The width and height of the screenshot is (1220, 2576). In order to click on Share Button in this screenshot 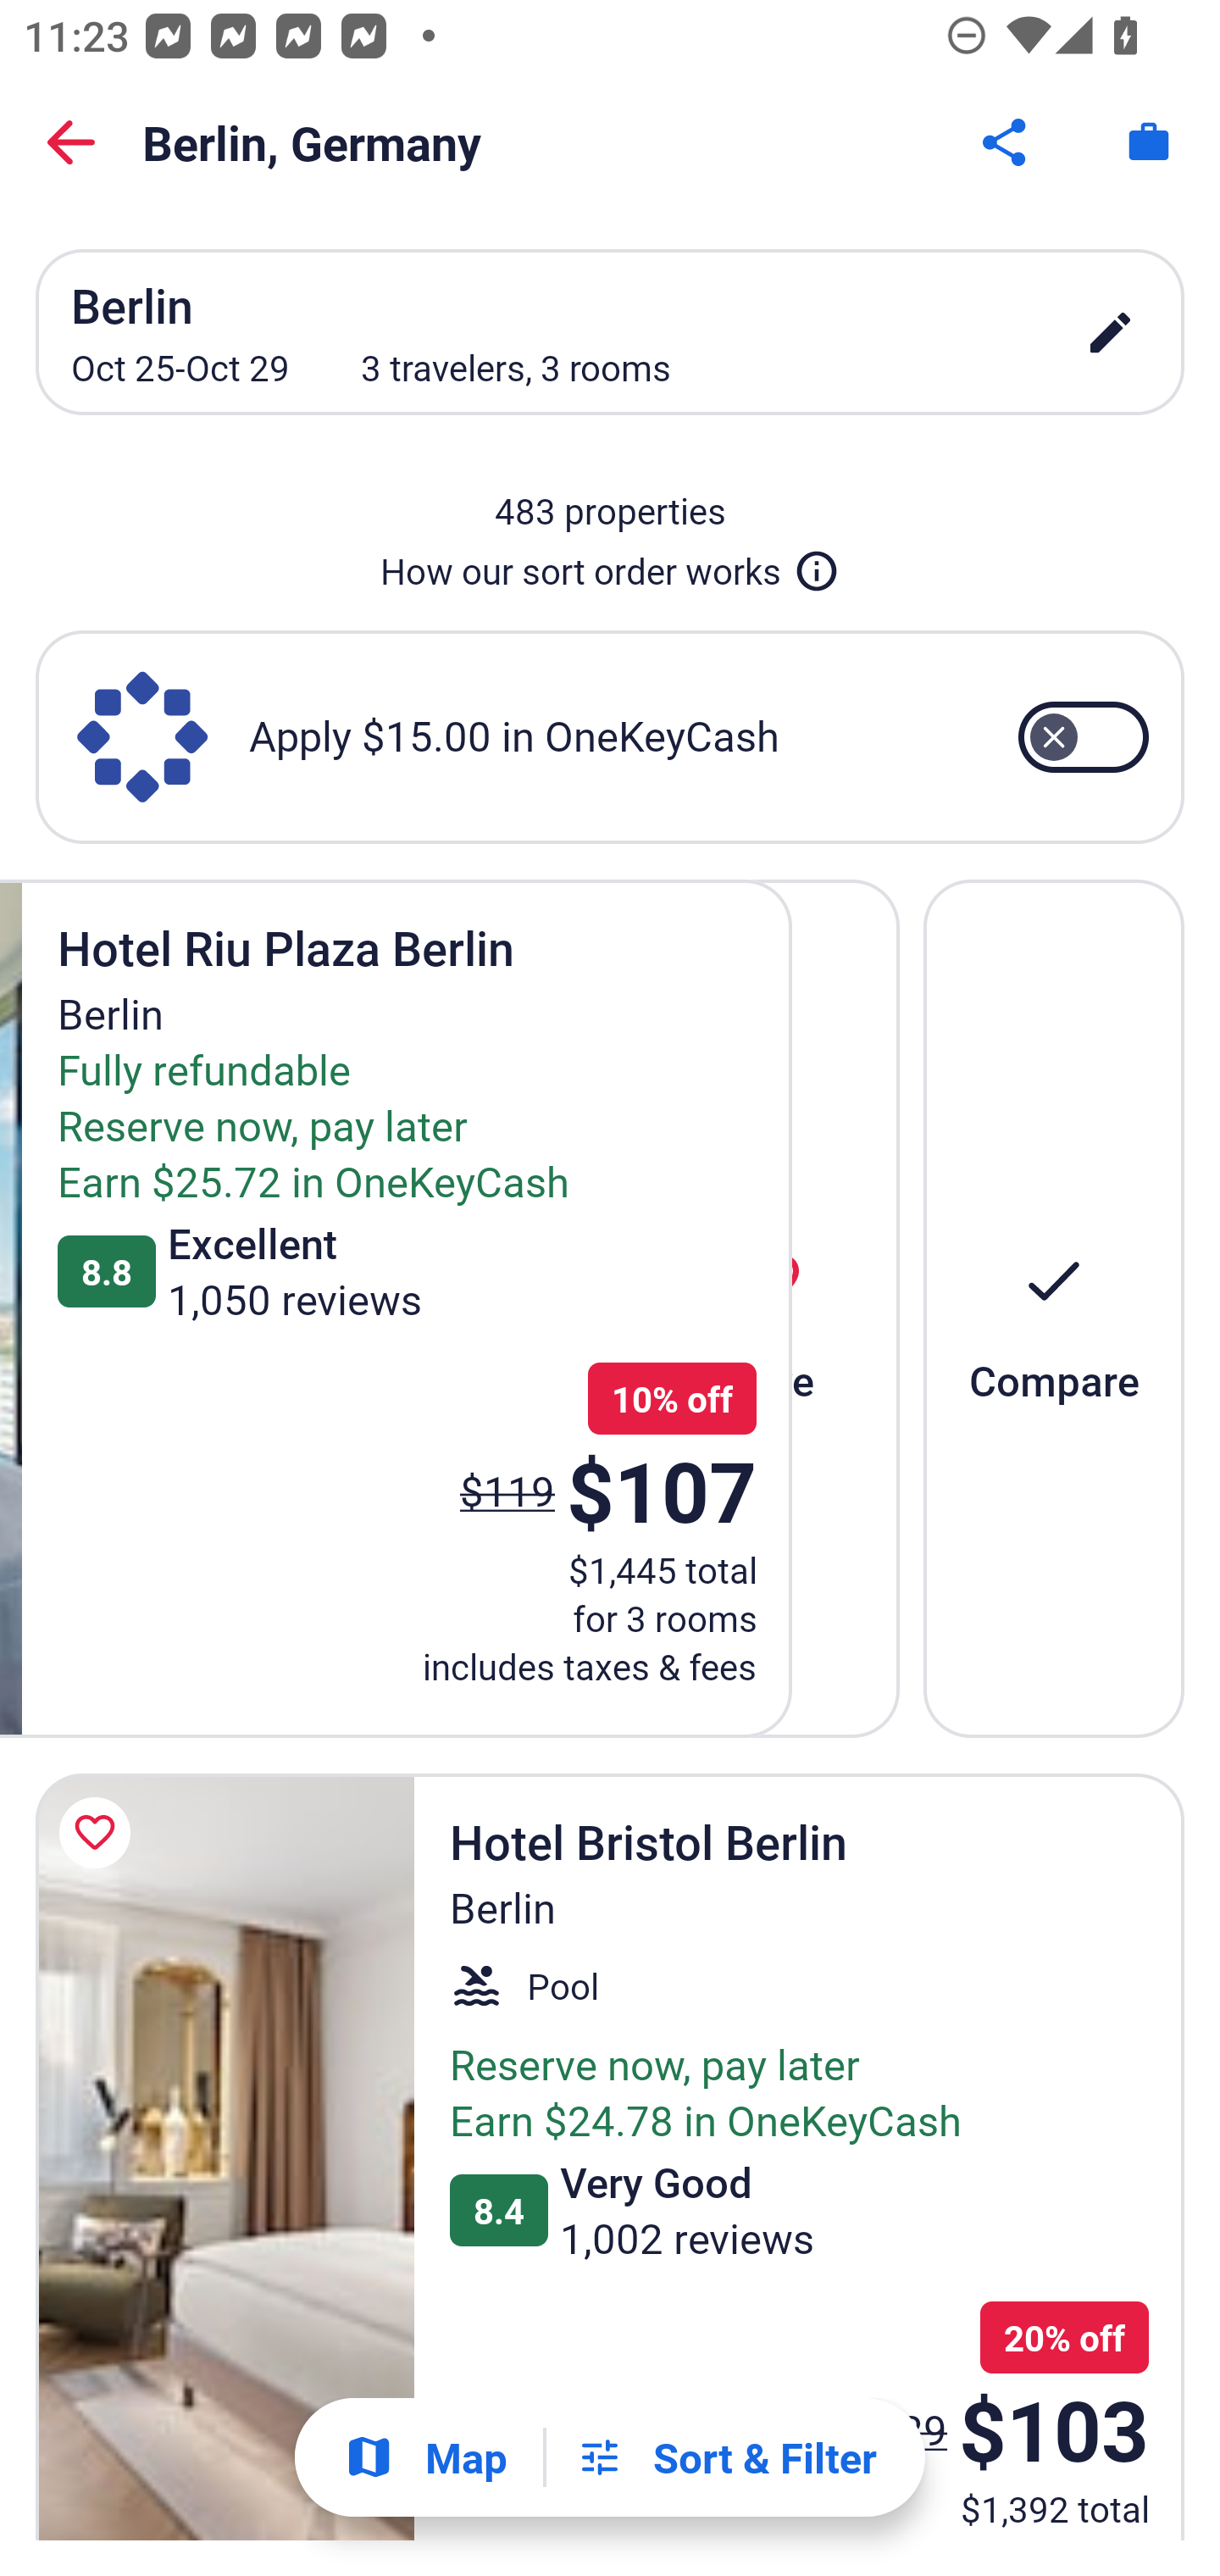, I will do `click(1006, 142)`.